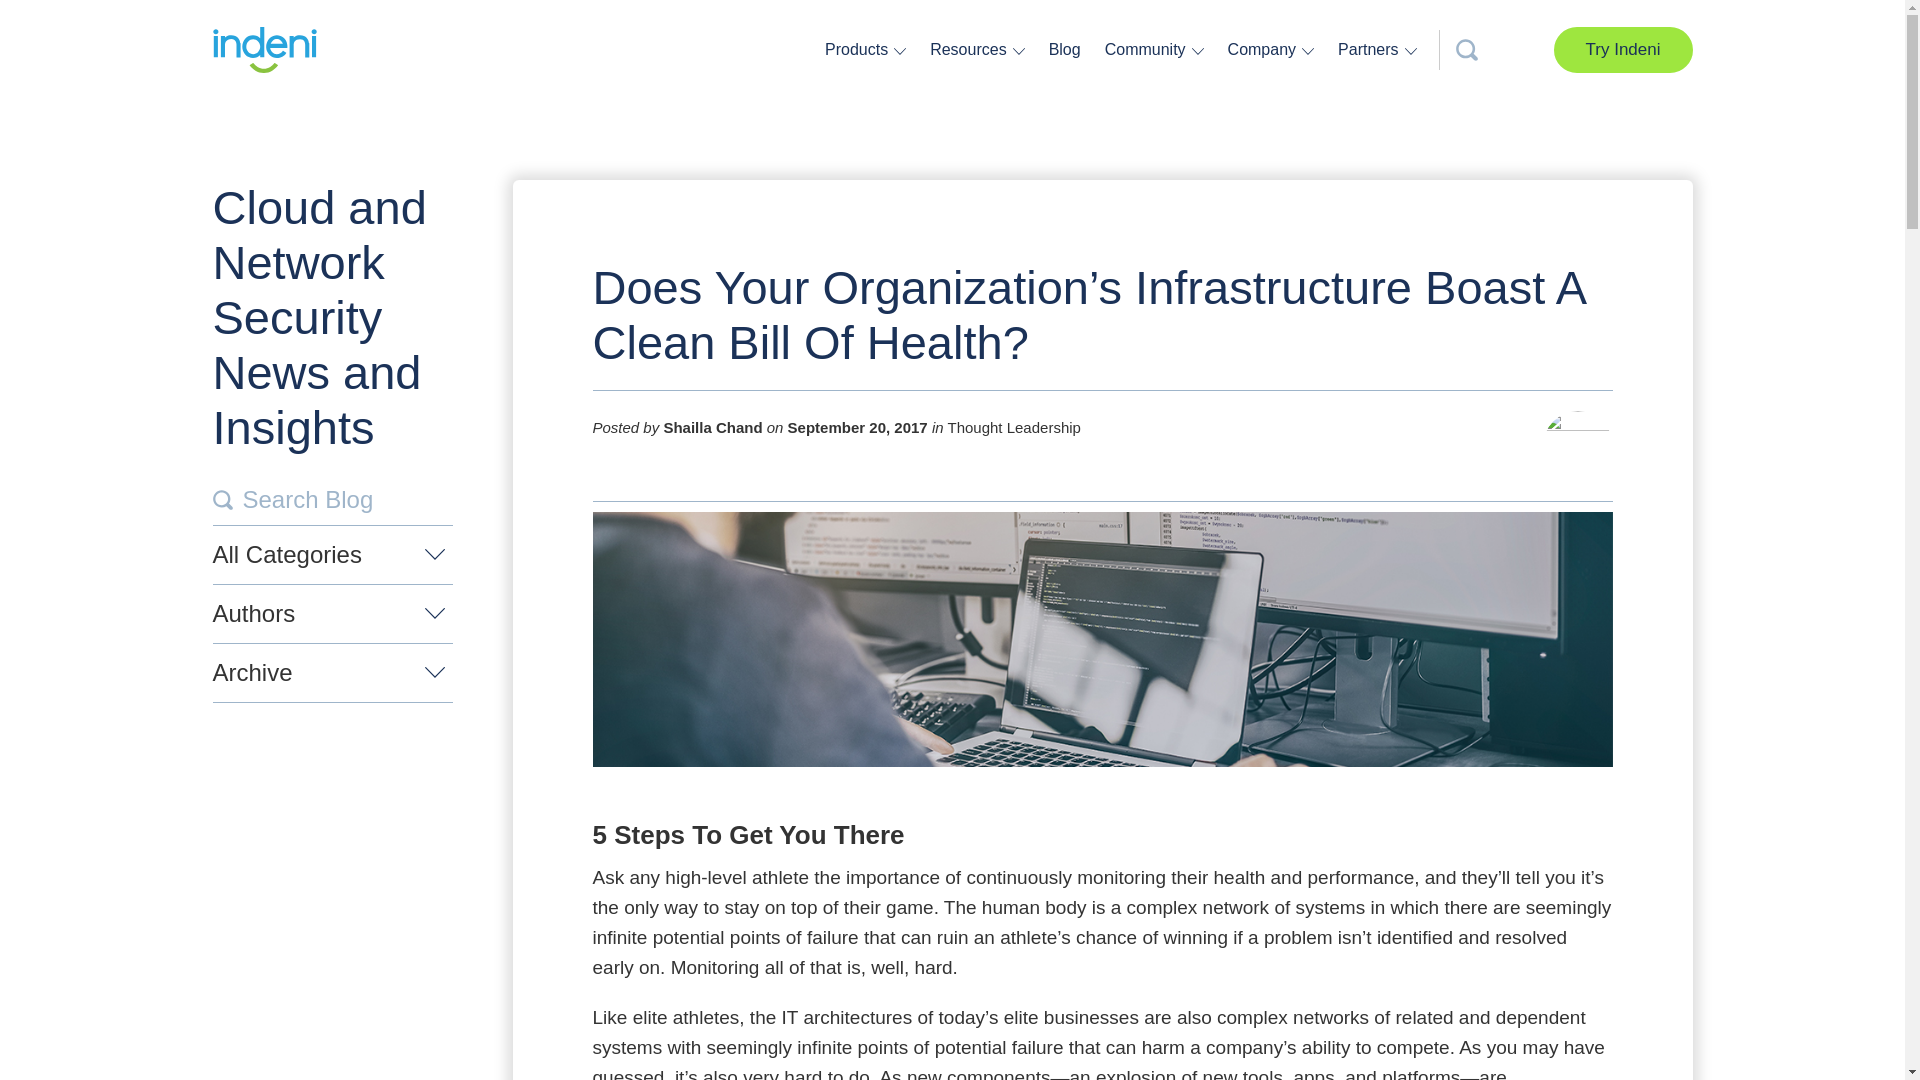 Image resolution: width=1920 pixels, height=1080 pixels. Describe the element at coordinates (222, 500) in the screenshot. I see `Search` at that location.